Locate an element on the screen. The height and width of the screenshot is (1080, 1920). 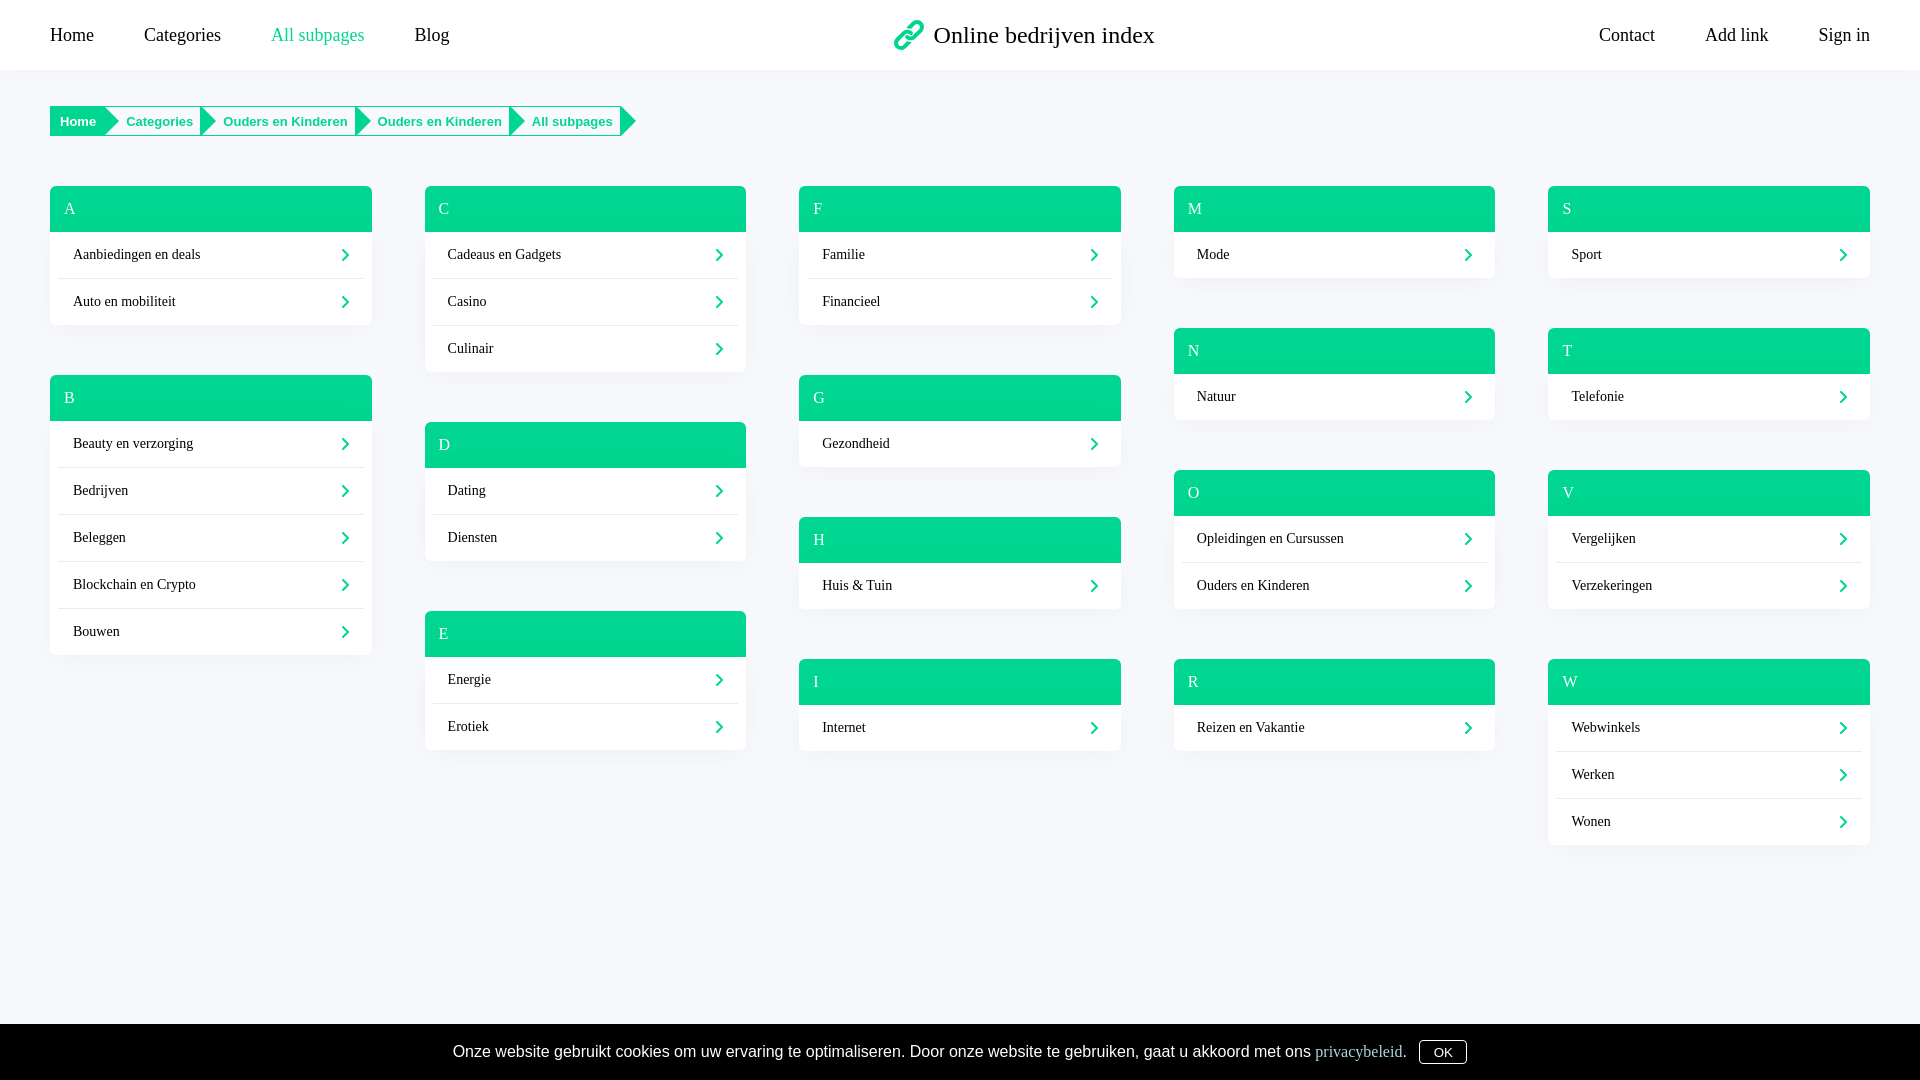
Vergelijken is located at coordinates (1709, 540).